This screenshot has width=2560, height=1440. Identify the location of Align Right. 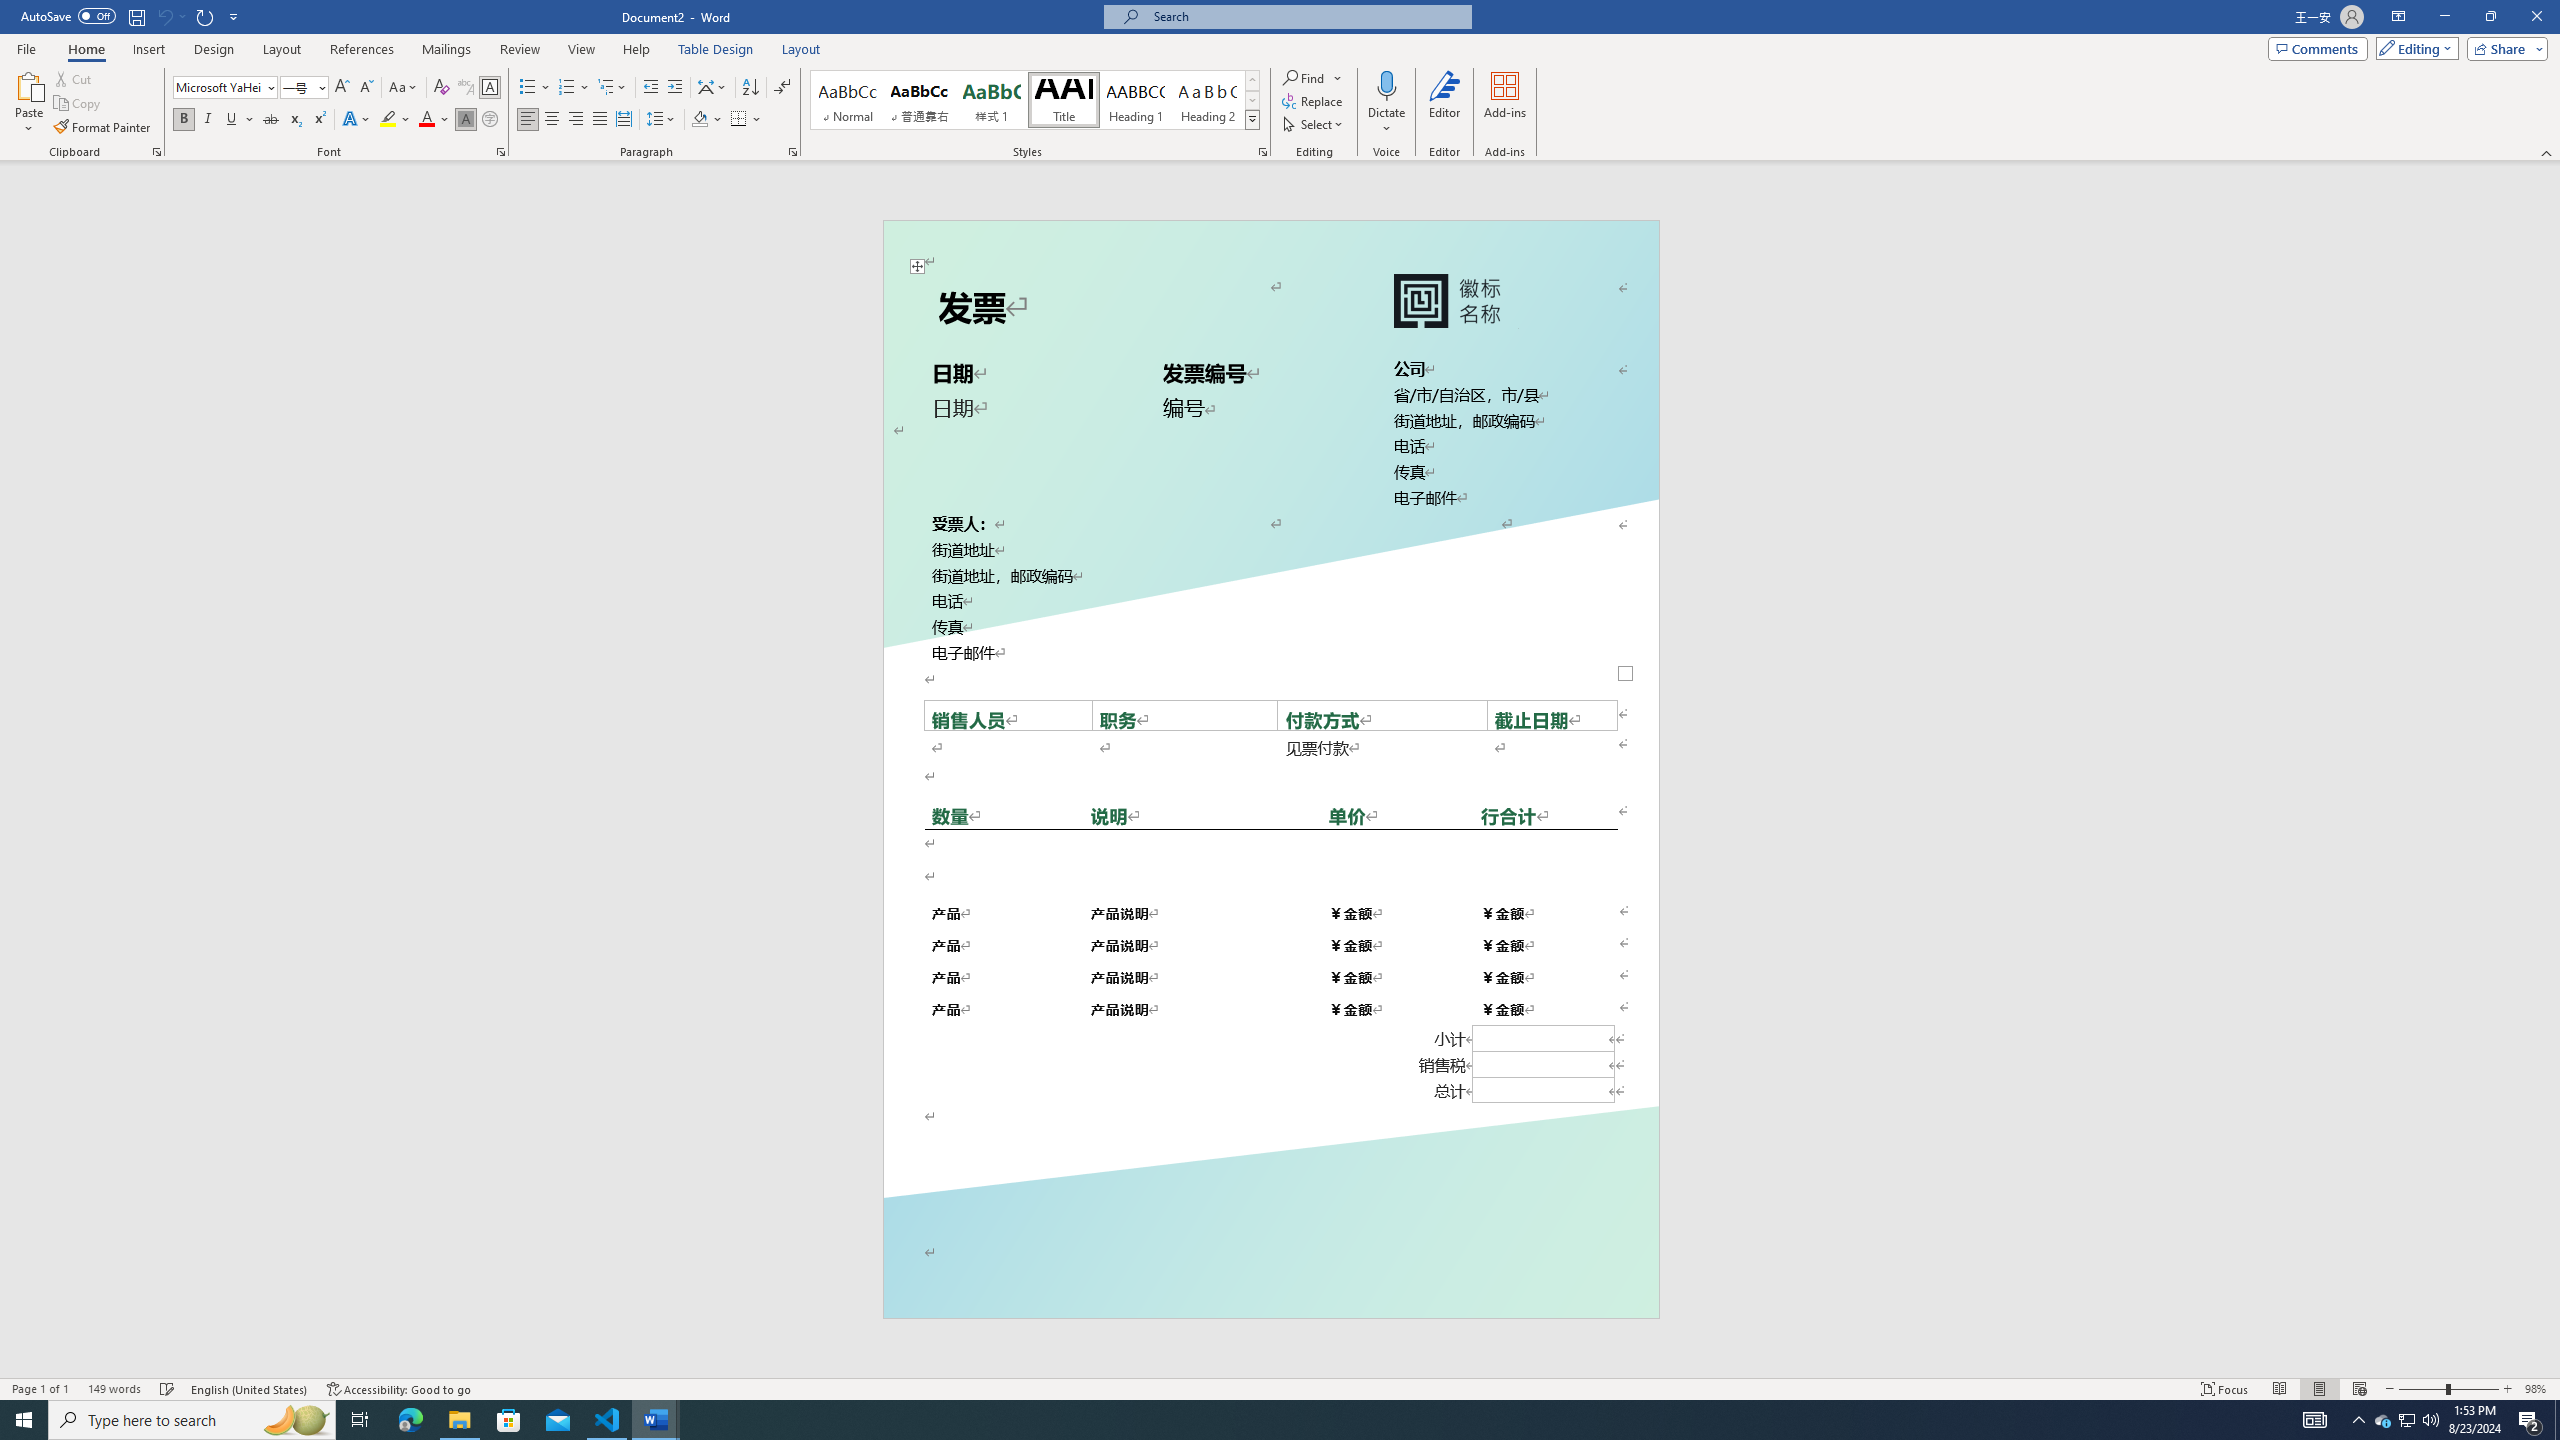
(576, 120).